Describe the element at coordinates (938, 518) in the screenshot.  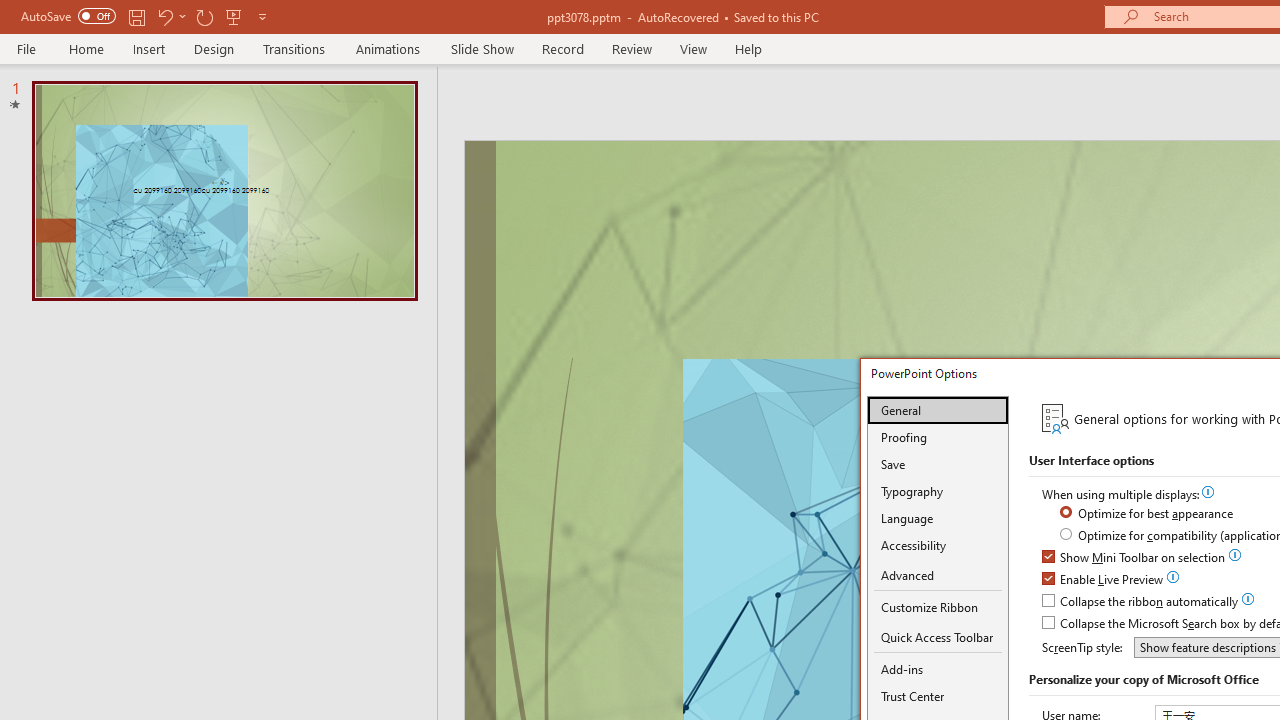
I see `Language` at that location.